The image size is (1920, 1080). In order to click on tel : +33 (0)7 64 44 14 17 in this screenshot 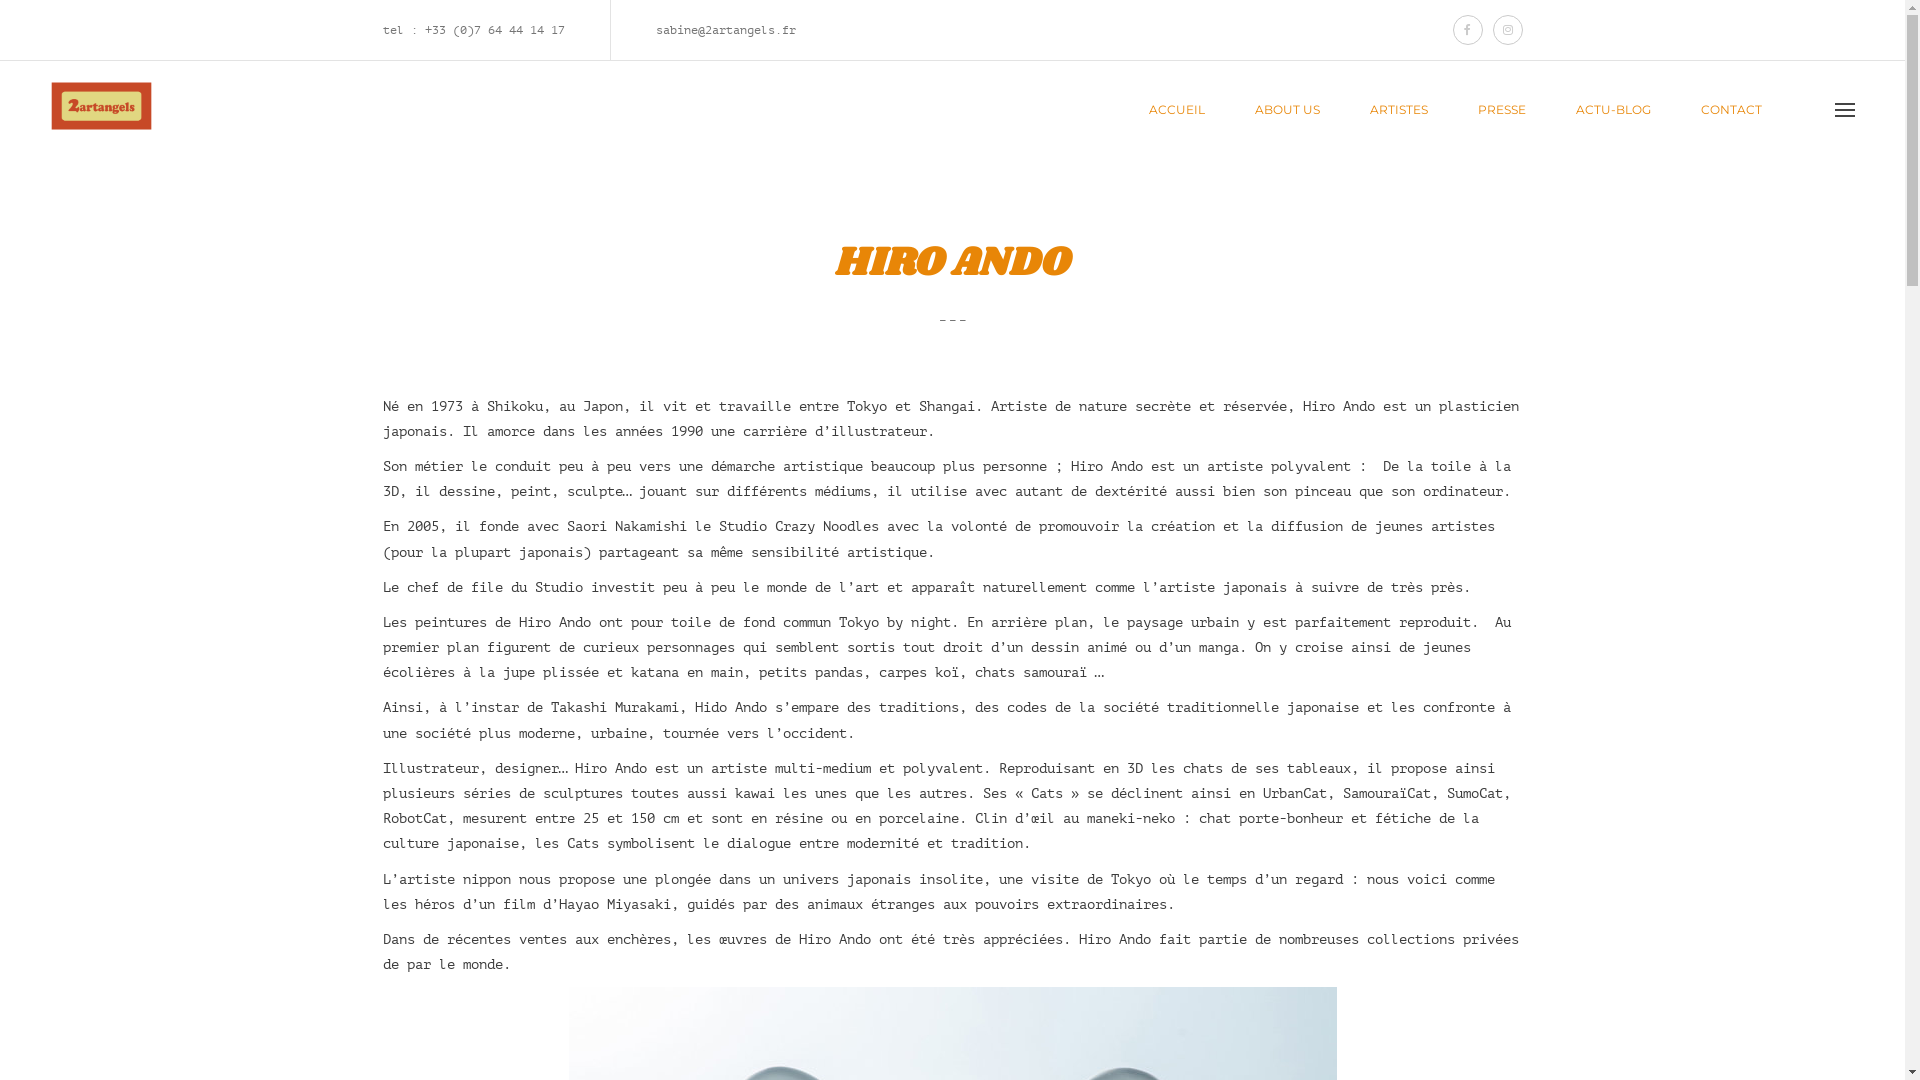, I will do `click(473, 30)`.